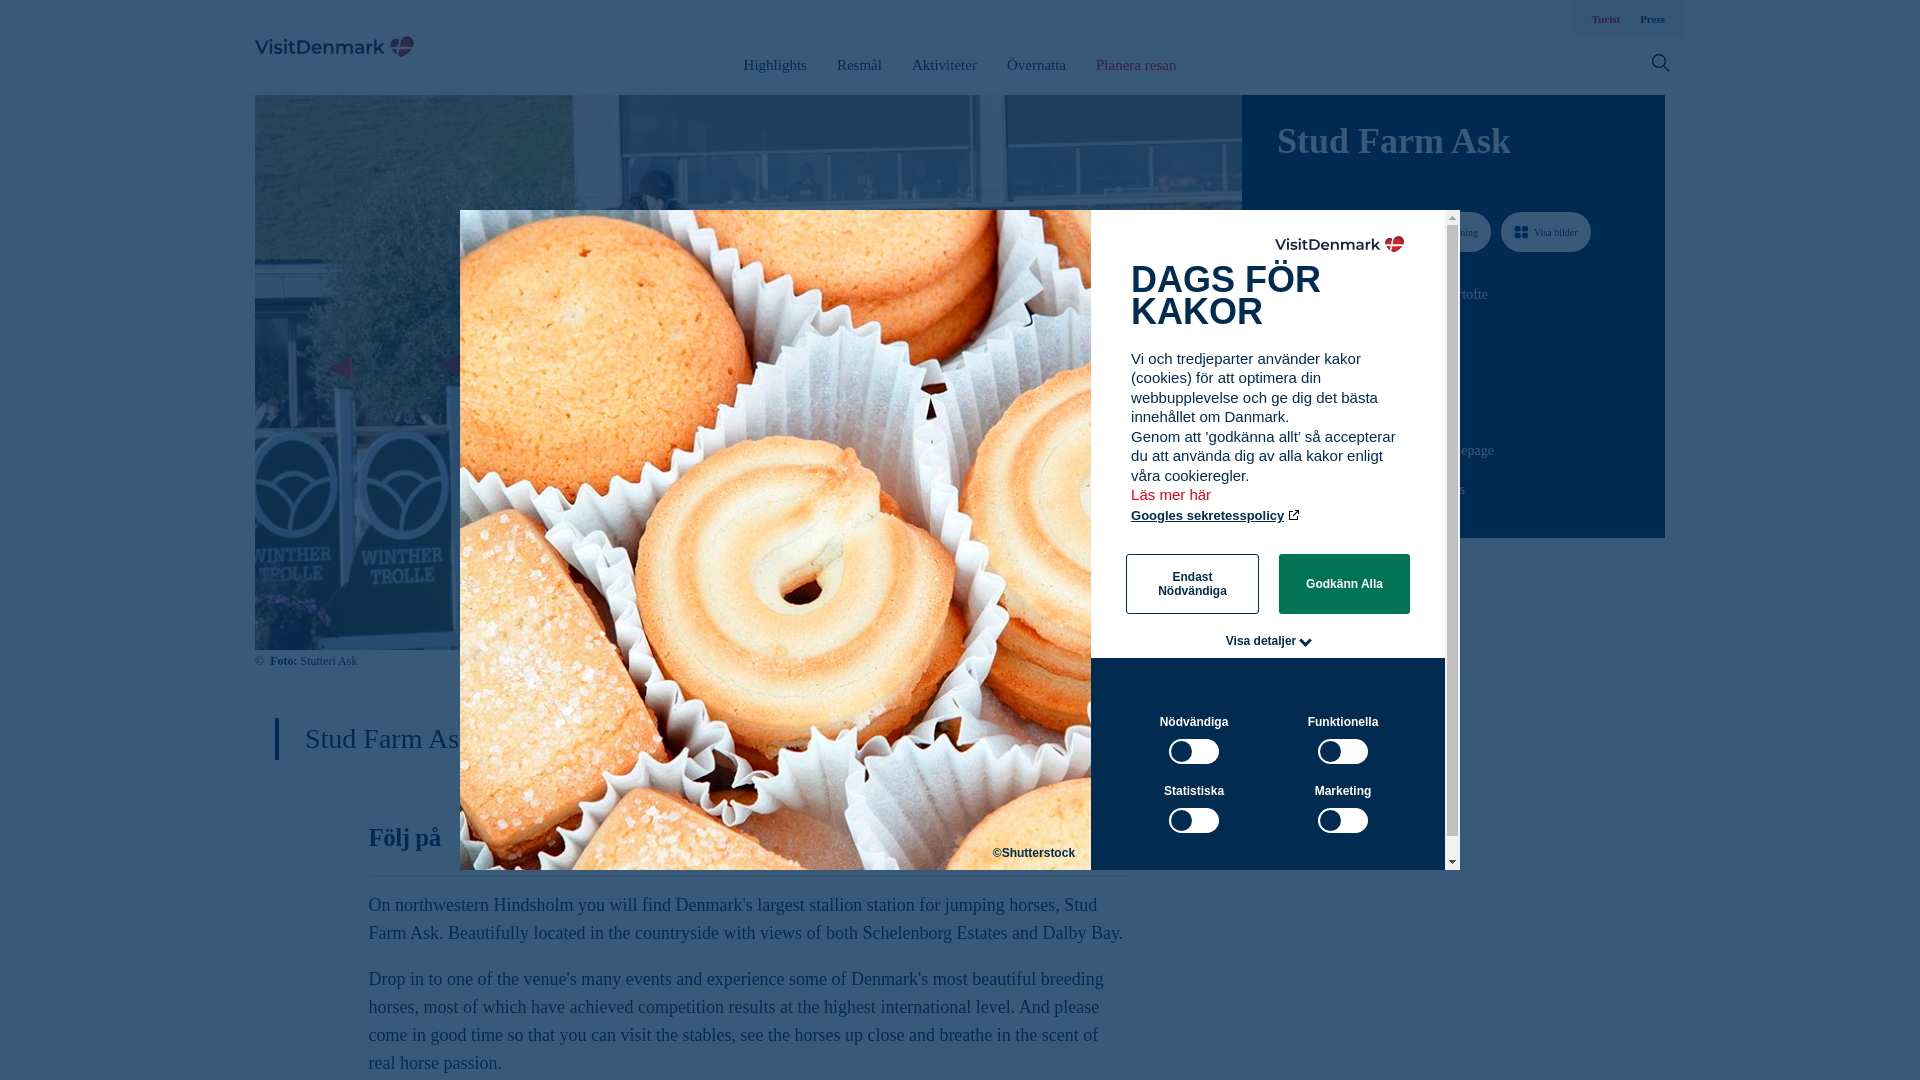 The width and height of the screenshot is (1920, 1080). I want to click on Googles sekretesspolicy, so click(1216, 514).